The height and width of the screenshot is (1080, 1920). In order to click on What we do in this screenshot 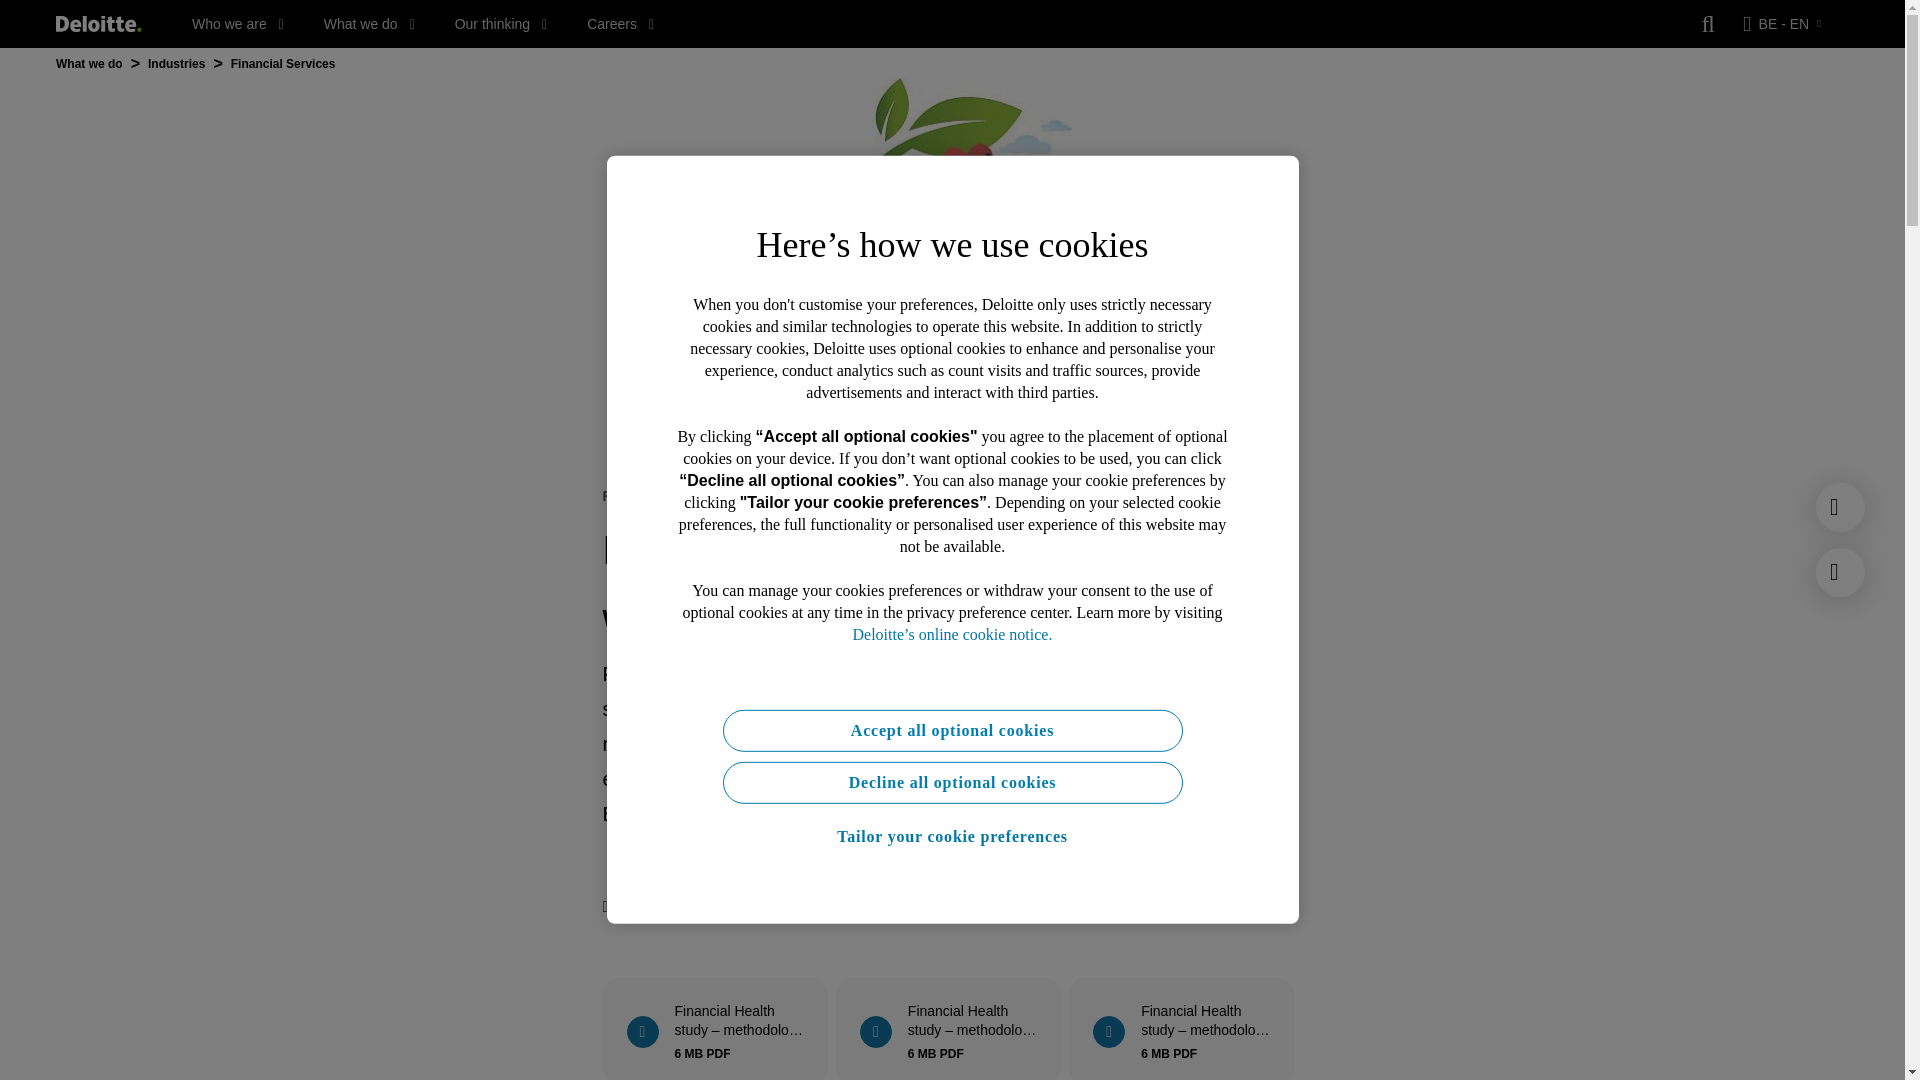, I will do `click(369, 24)`.